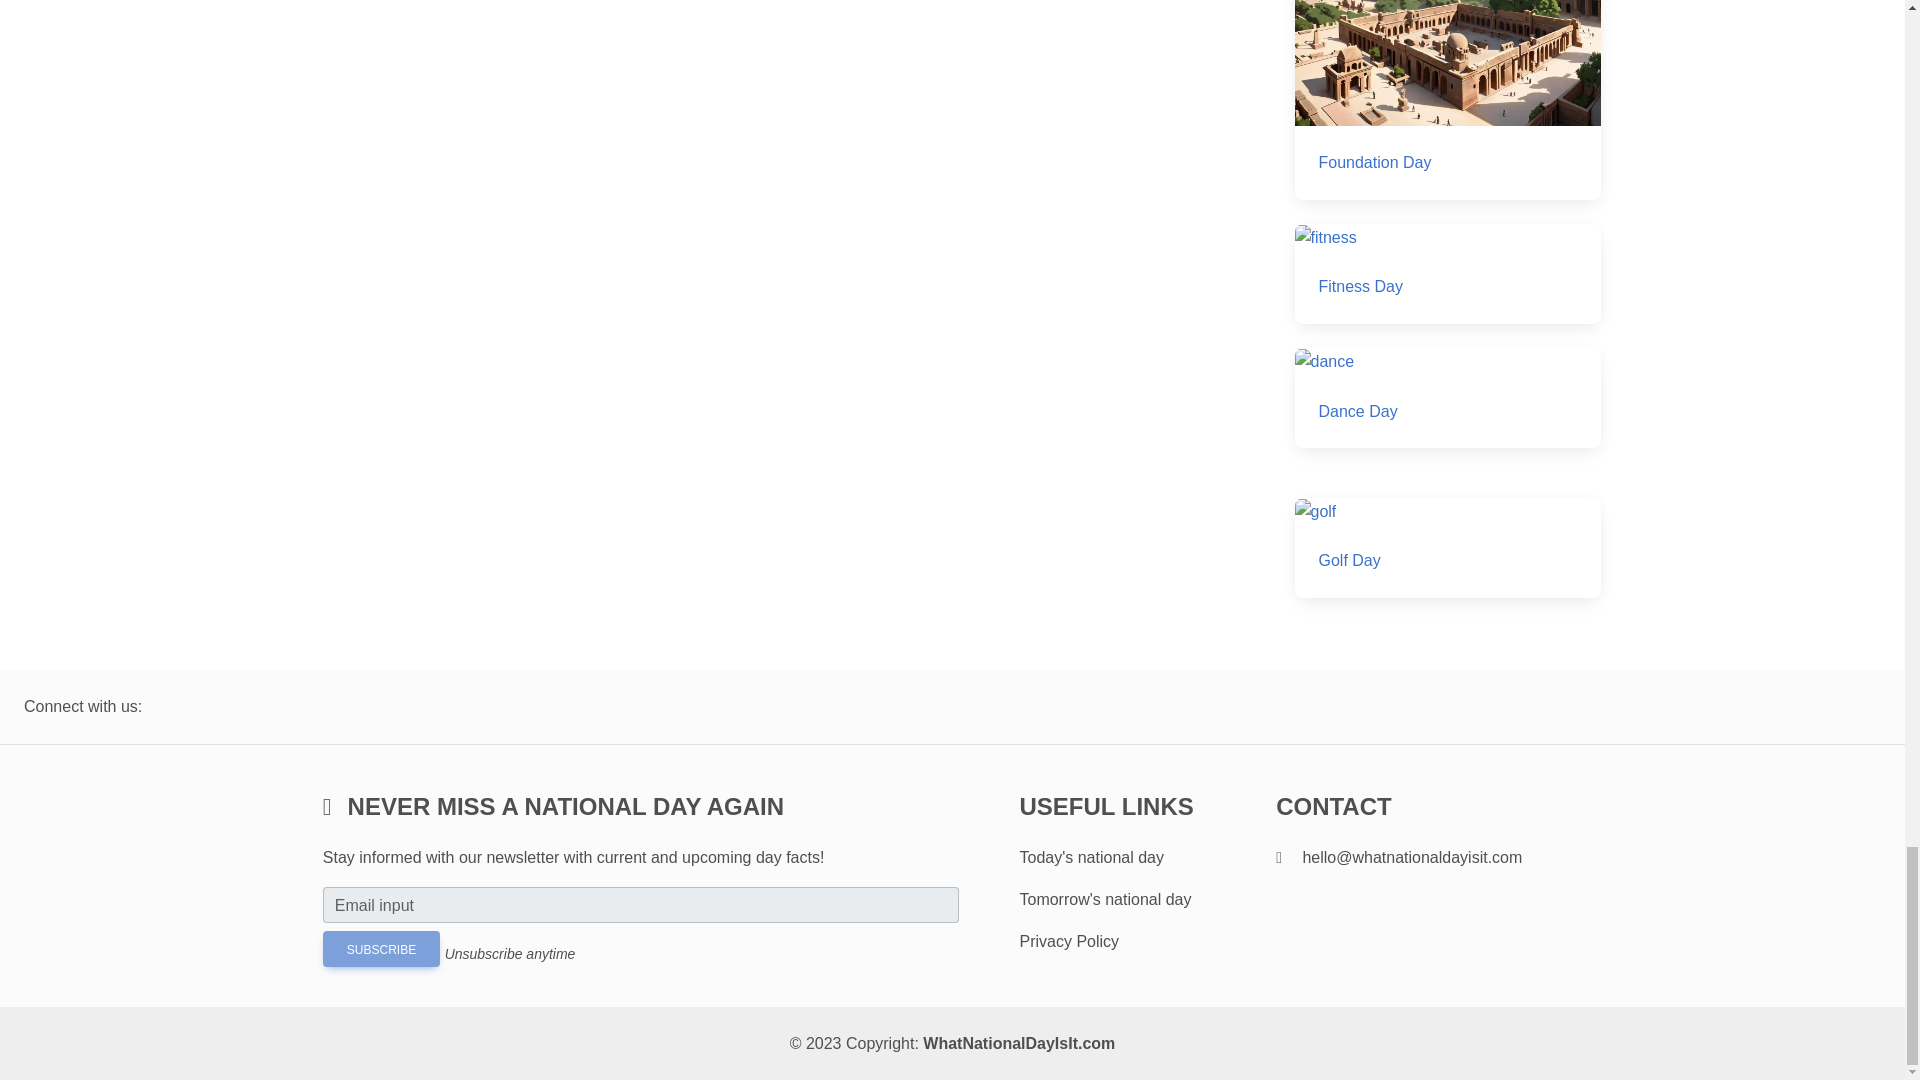 The image size is (1920, 1080). Describe the element at coordinates (1091, 857) in the screenshot. I see `Today's national day` at that location.